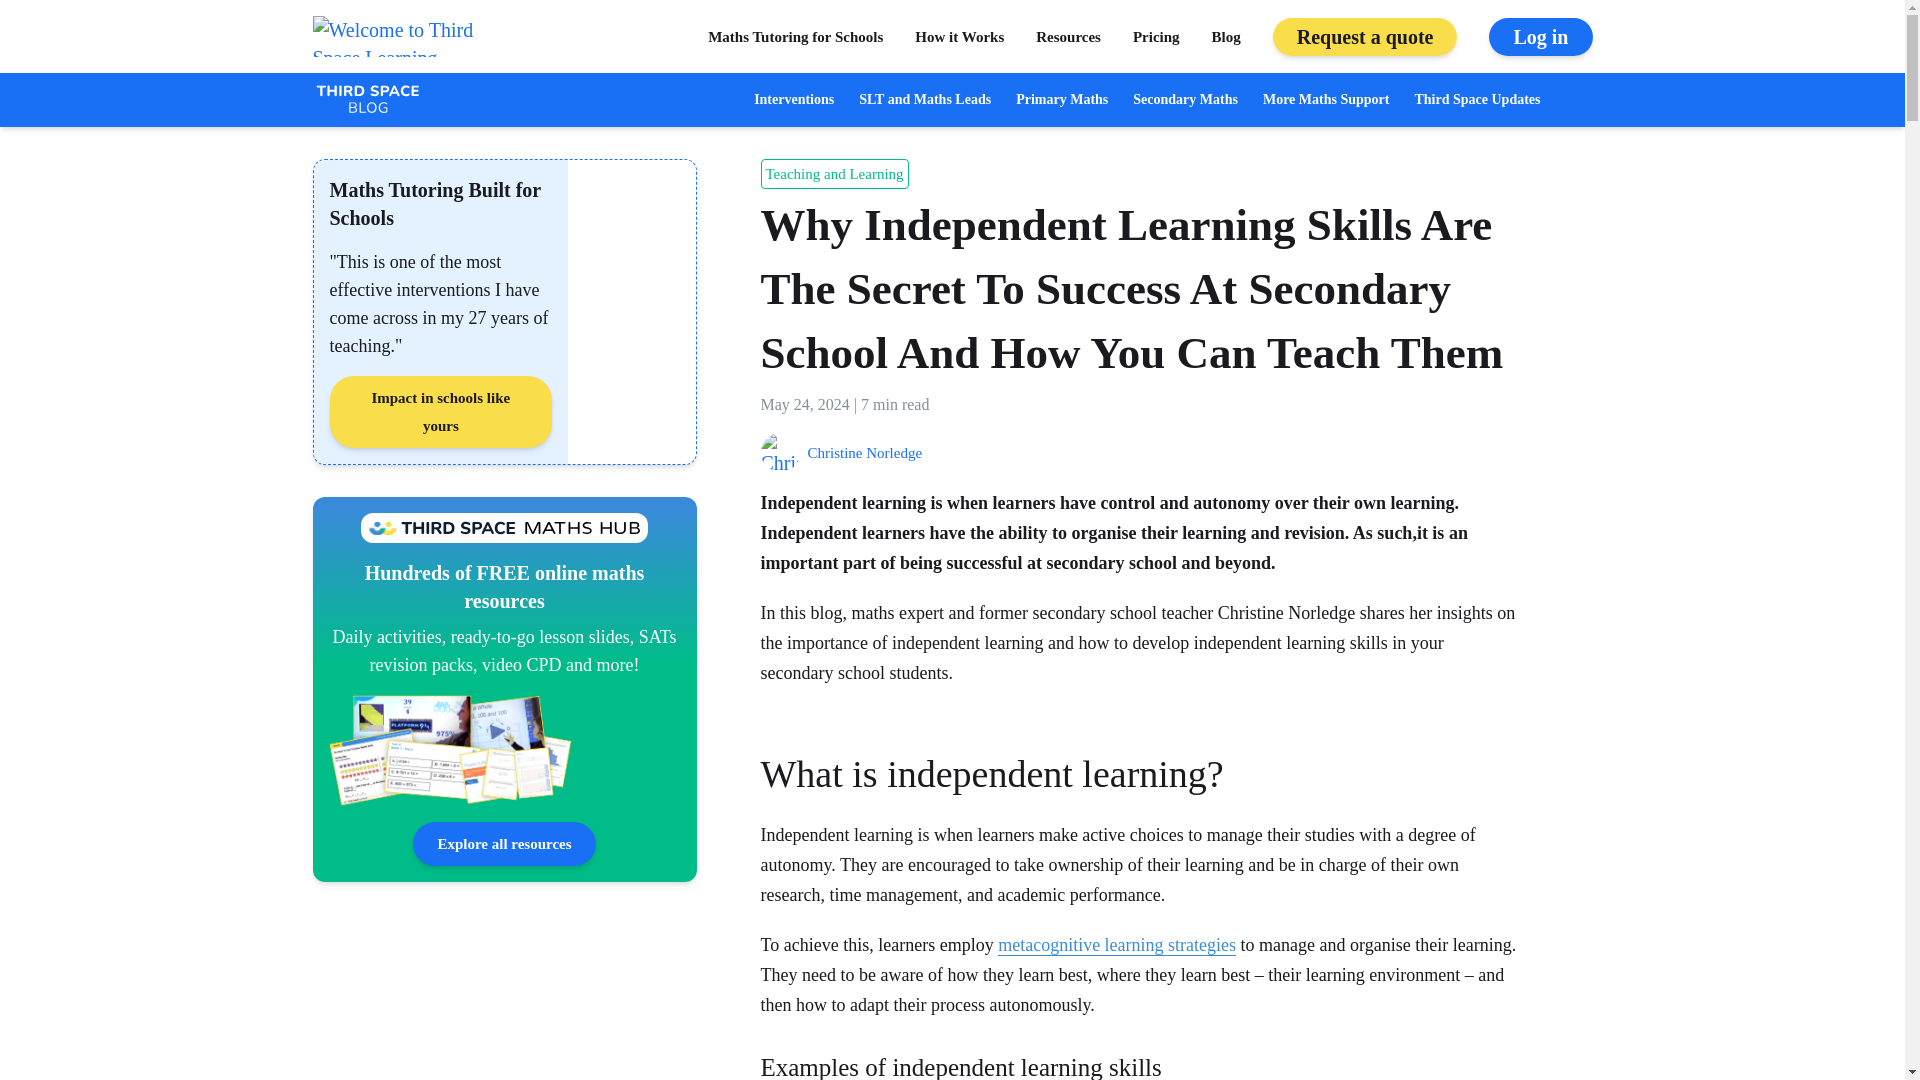  Describe the element at coordinates (1156, 36) in the screenshot. I see `Pricing` at that location.